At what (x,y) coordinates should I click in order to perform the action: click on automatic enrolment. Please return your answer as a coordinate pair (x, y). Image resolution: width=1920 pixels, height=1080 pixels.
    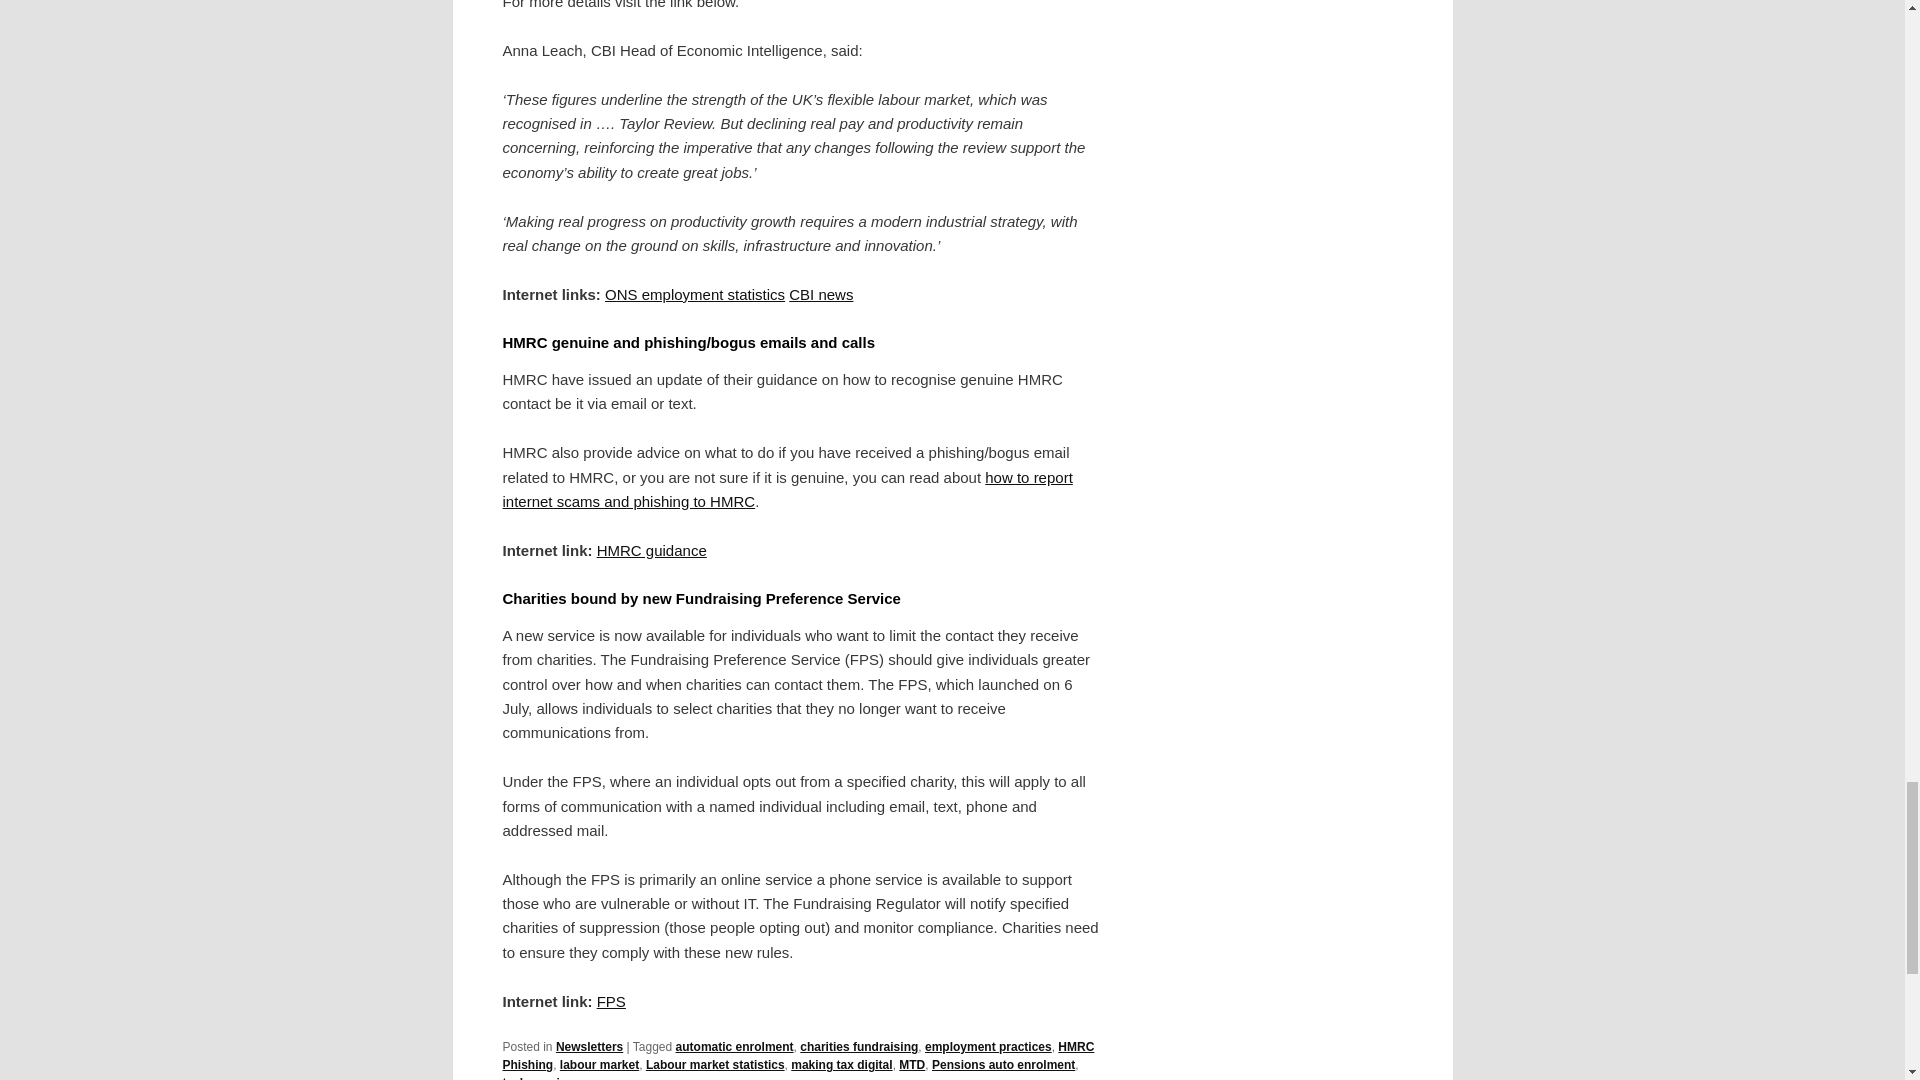
    Looking at the image, I should click on (734, 1047).